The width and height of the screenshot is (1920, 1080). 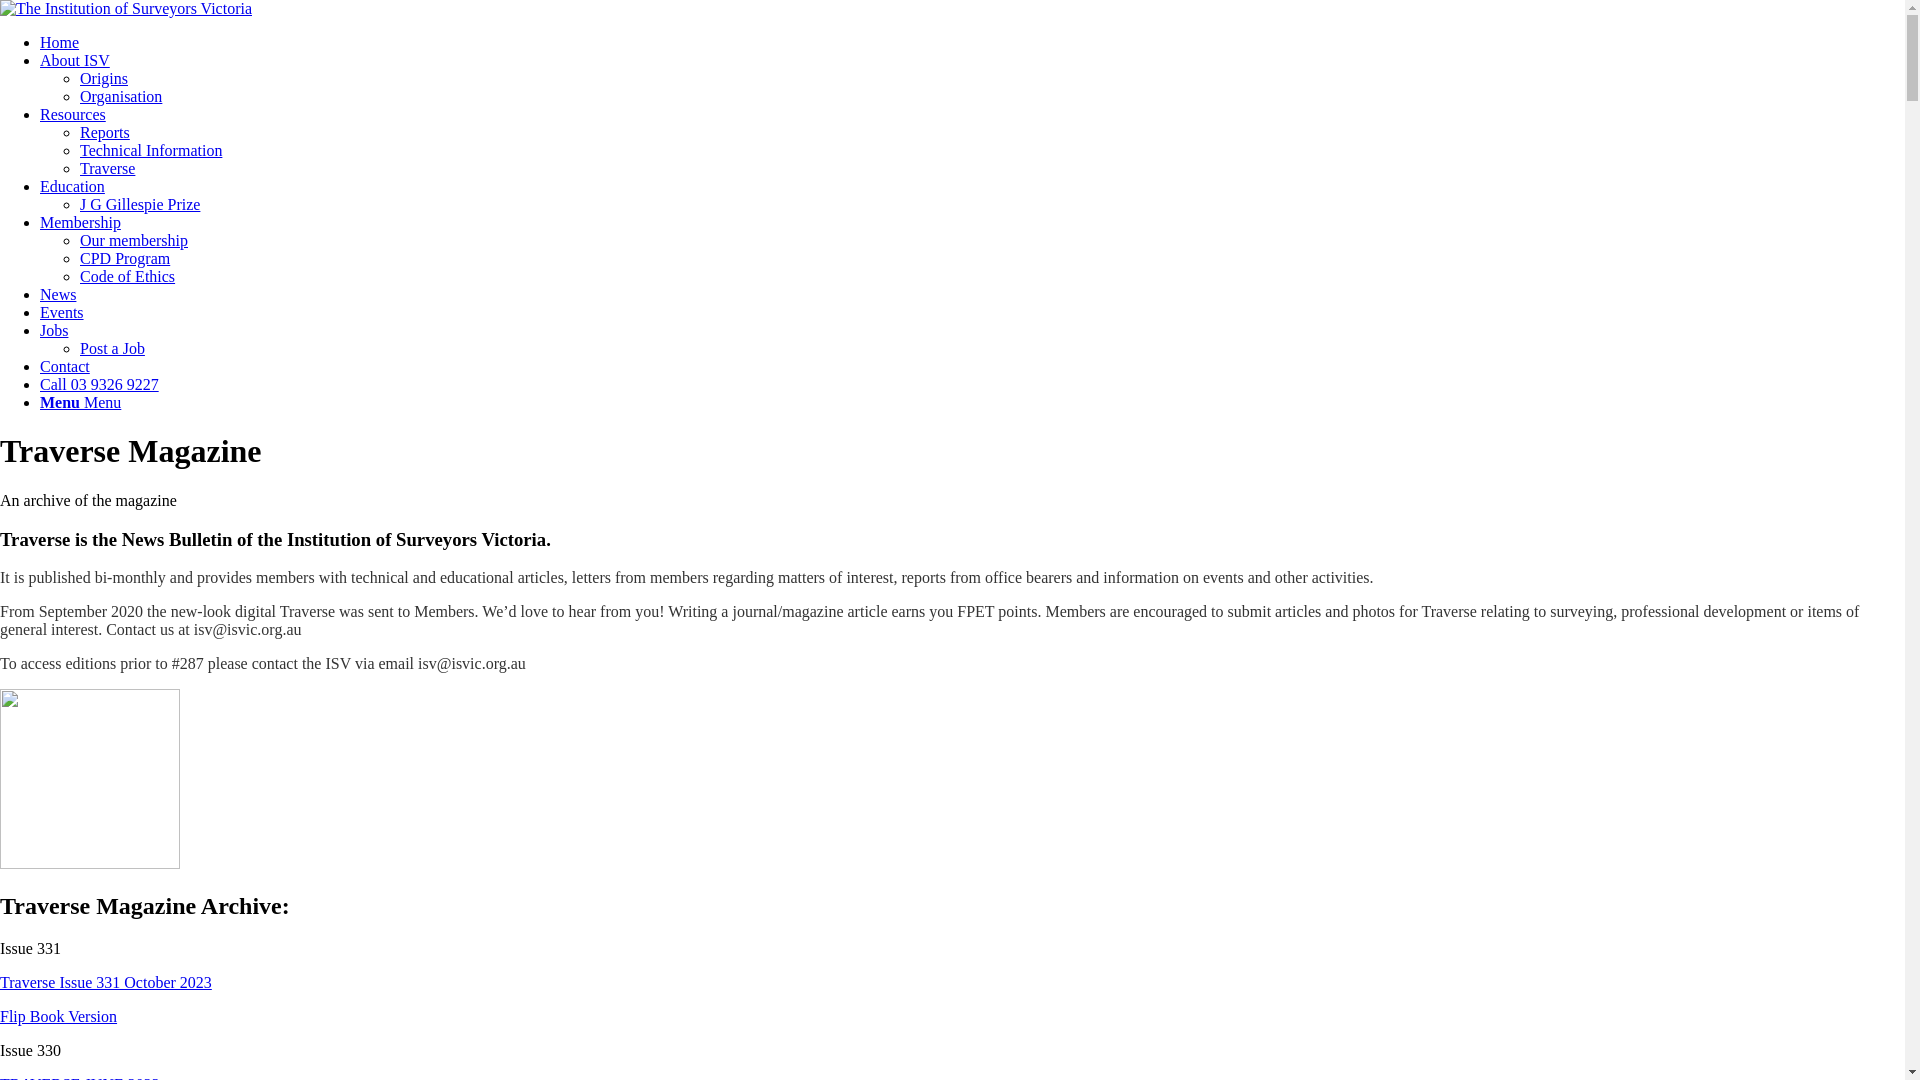 I want to click on Traverse Issue 331 October 2023, so click(x=106, y=982).